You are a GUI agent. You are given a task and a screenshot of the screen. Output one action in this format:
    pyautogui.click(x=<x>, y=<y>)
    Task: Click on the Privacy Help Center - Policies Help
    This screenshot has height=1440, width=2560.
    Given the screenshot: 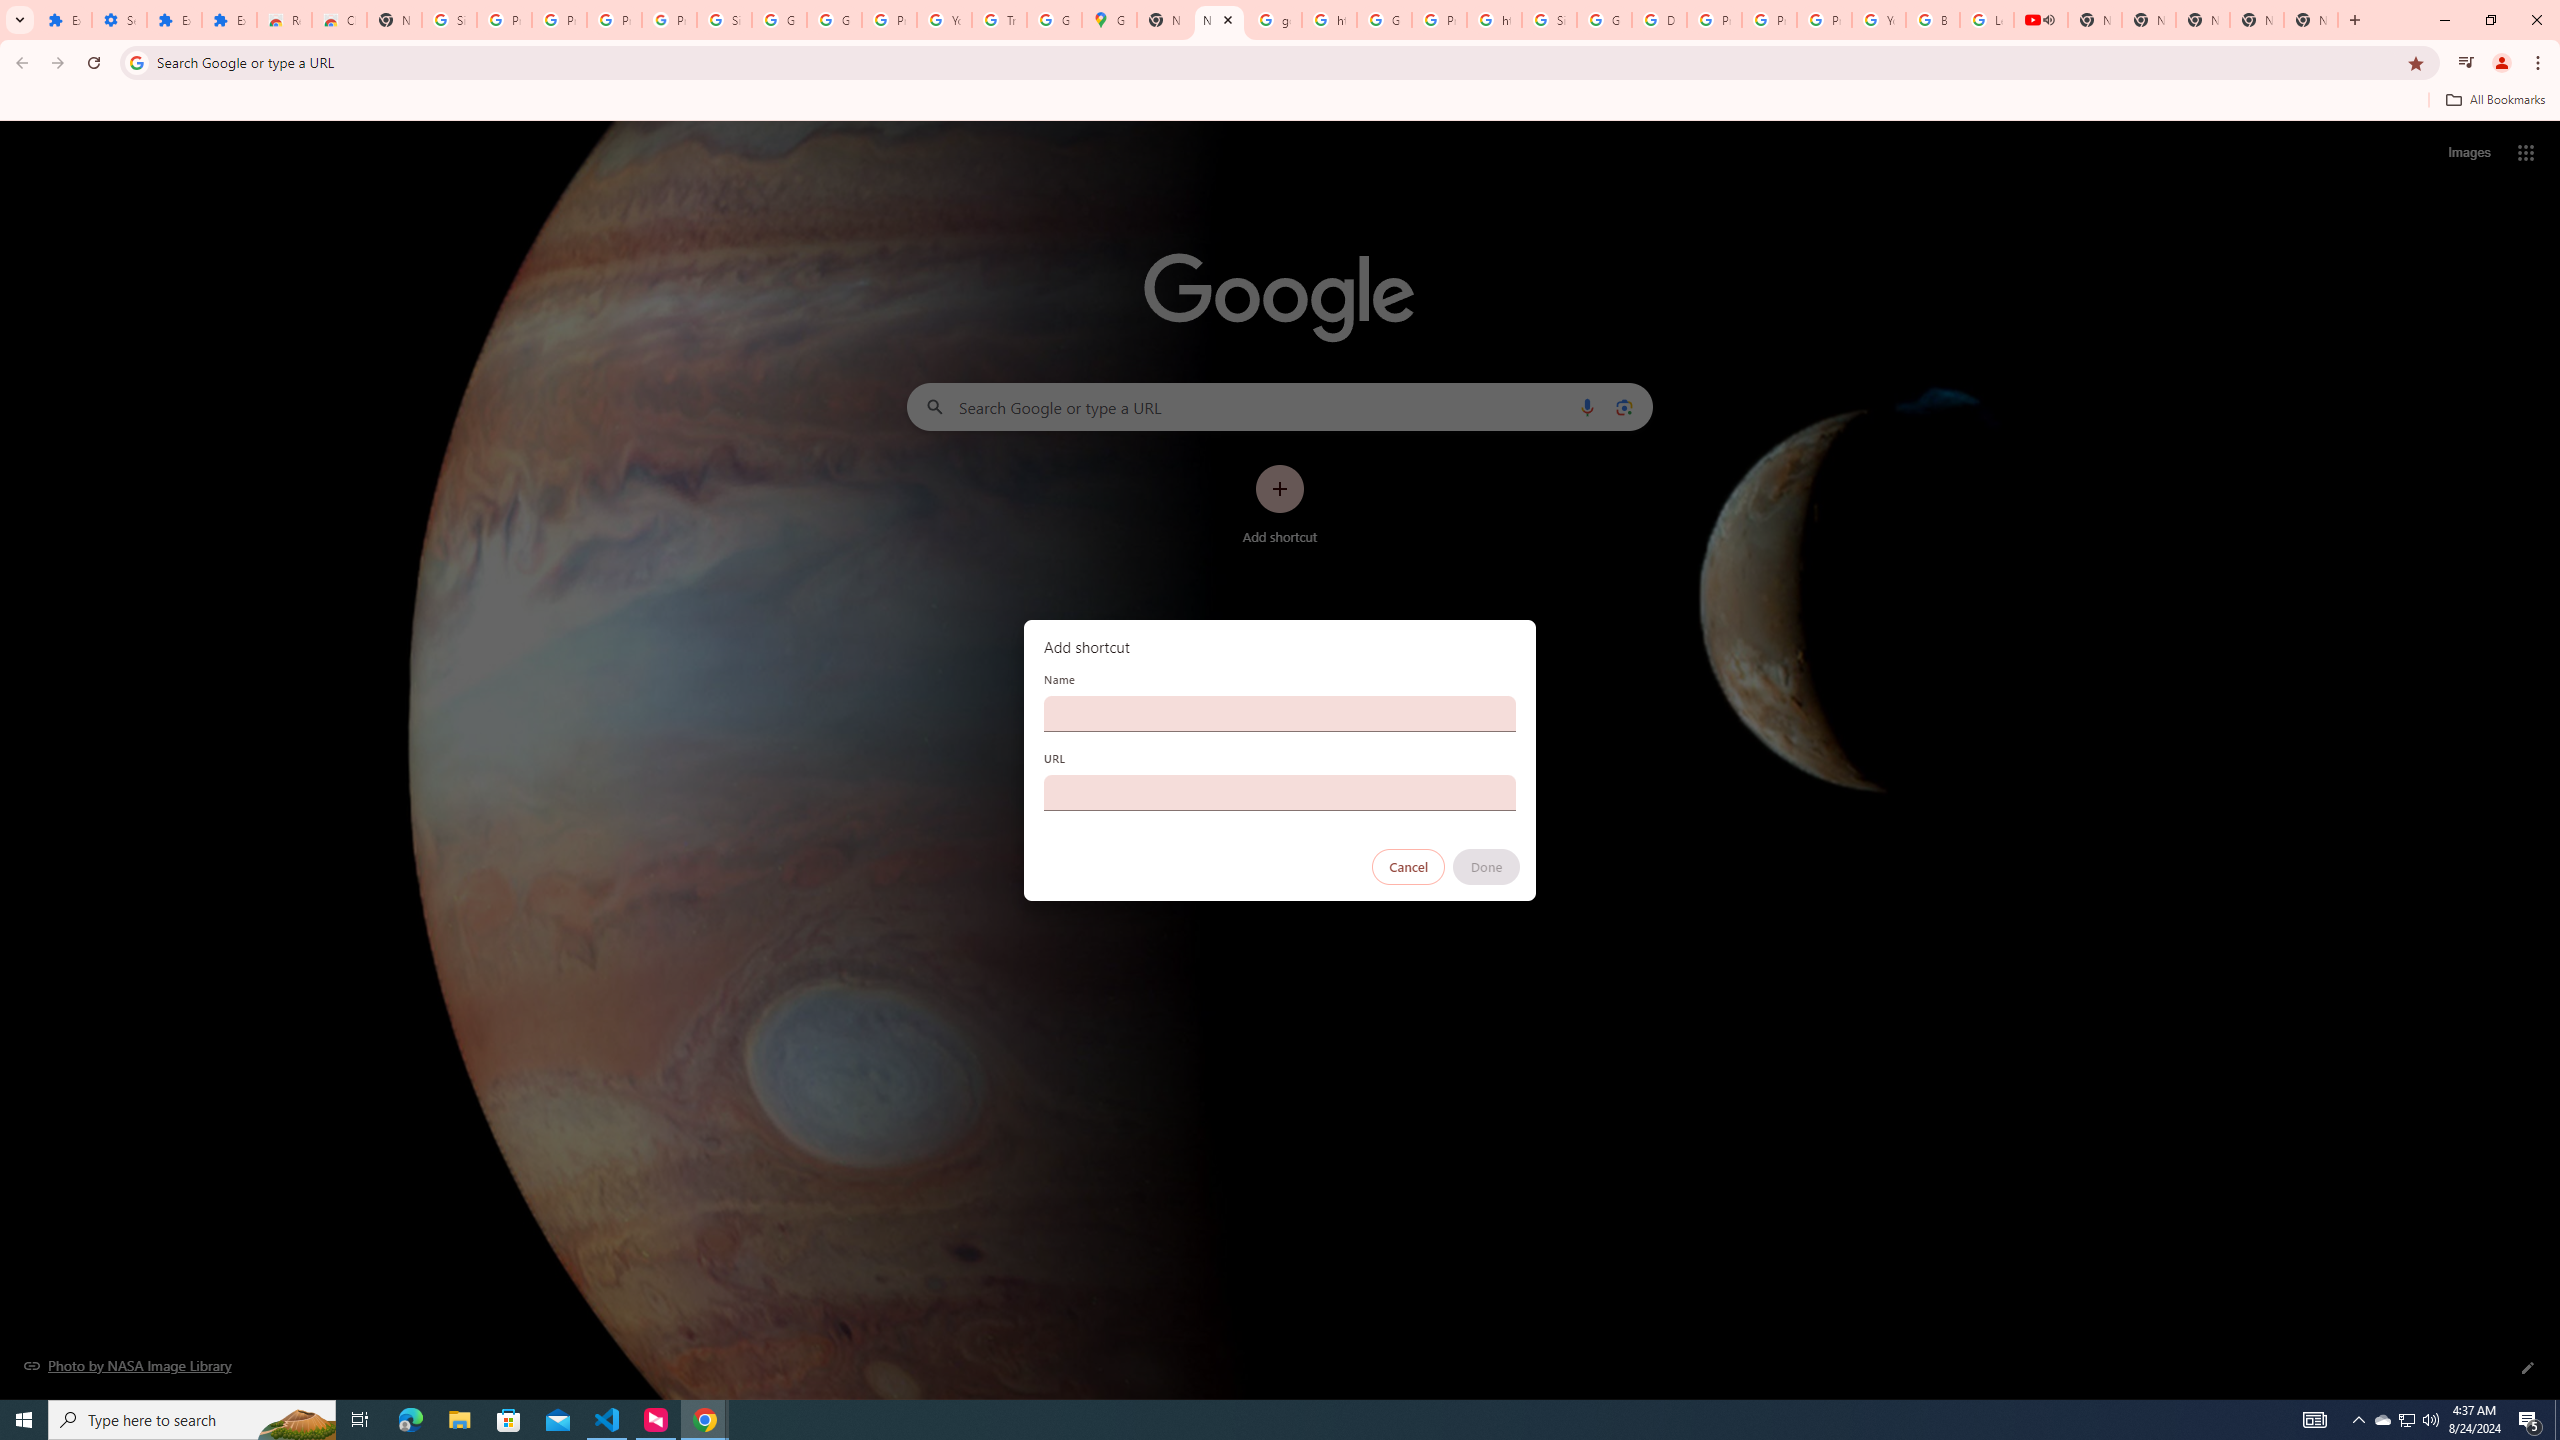 What is the action you would take?
    pyautogui.click(x=1768, y=20)
    